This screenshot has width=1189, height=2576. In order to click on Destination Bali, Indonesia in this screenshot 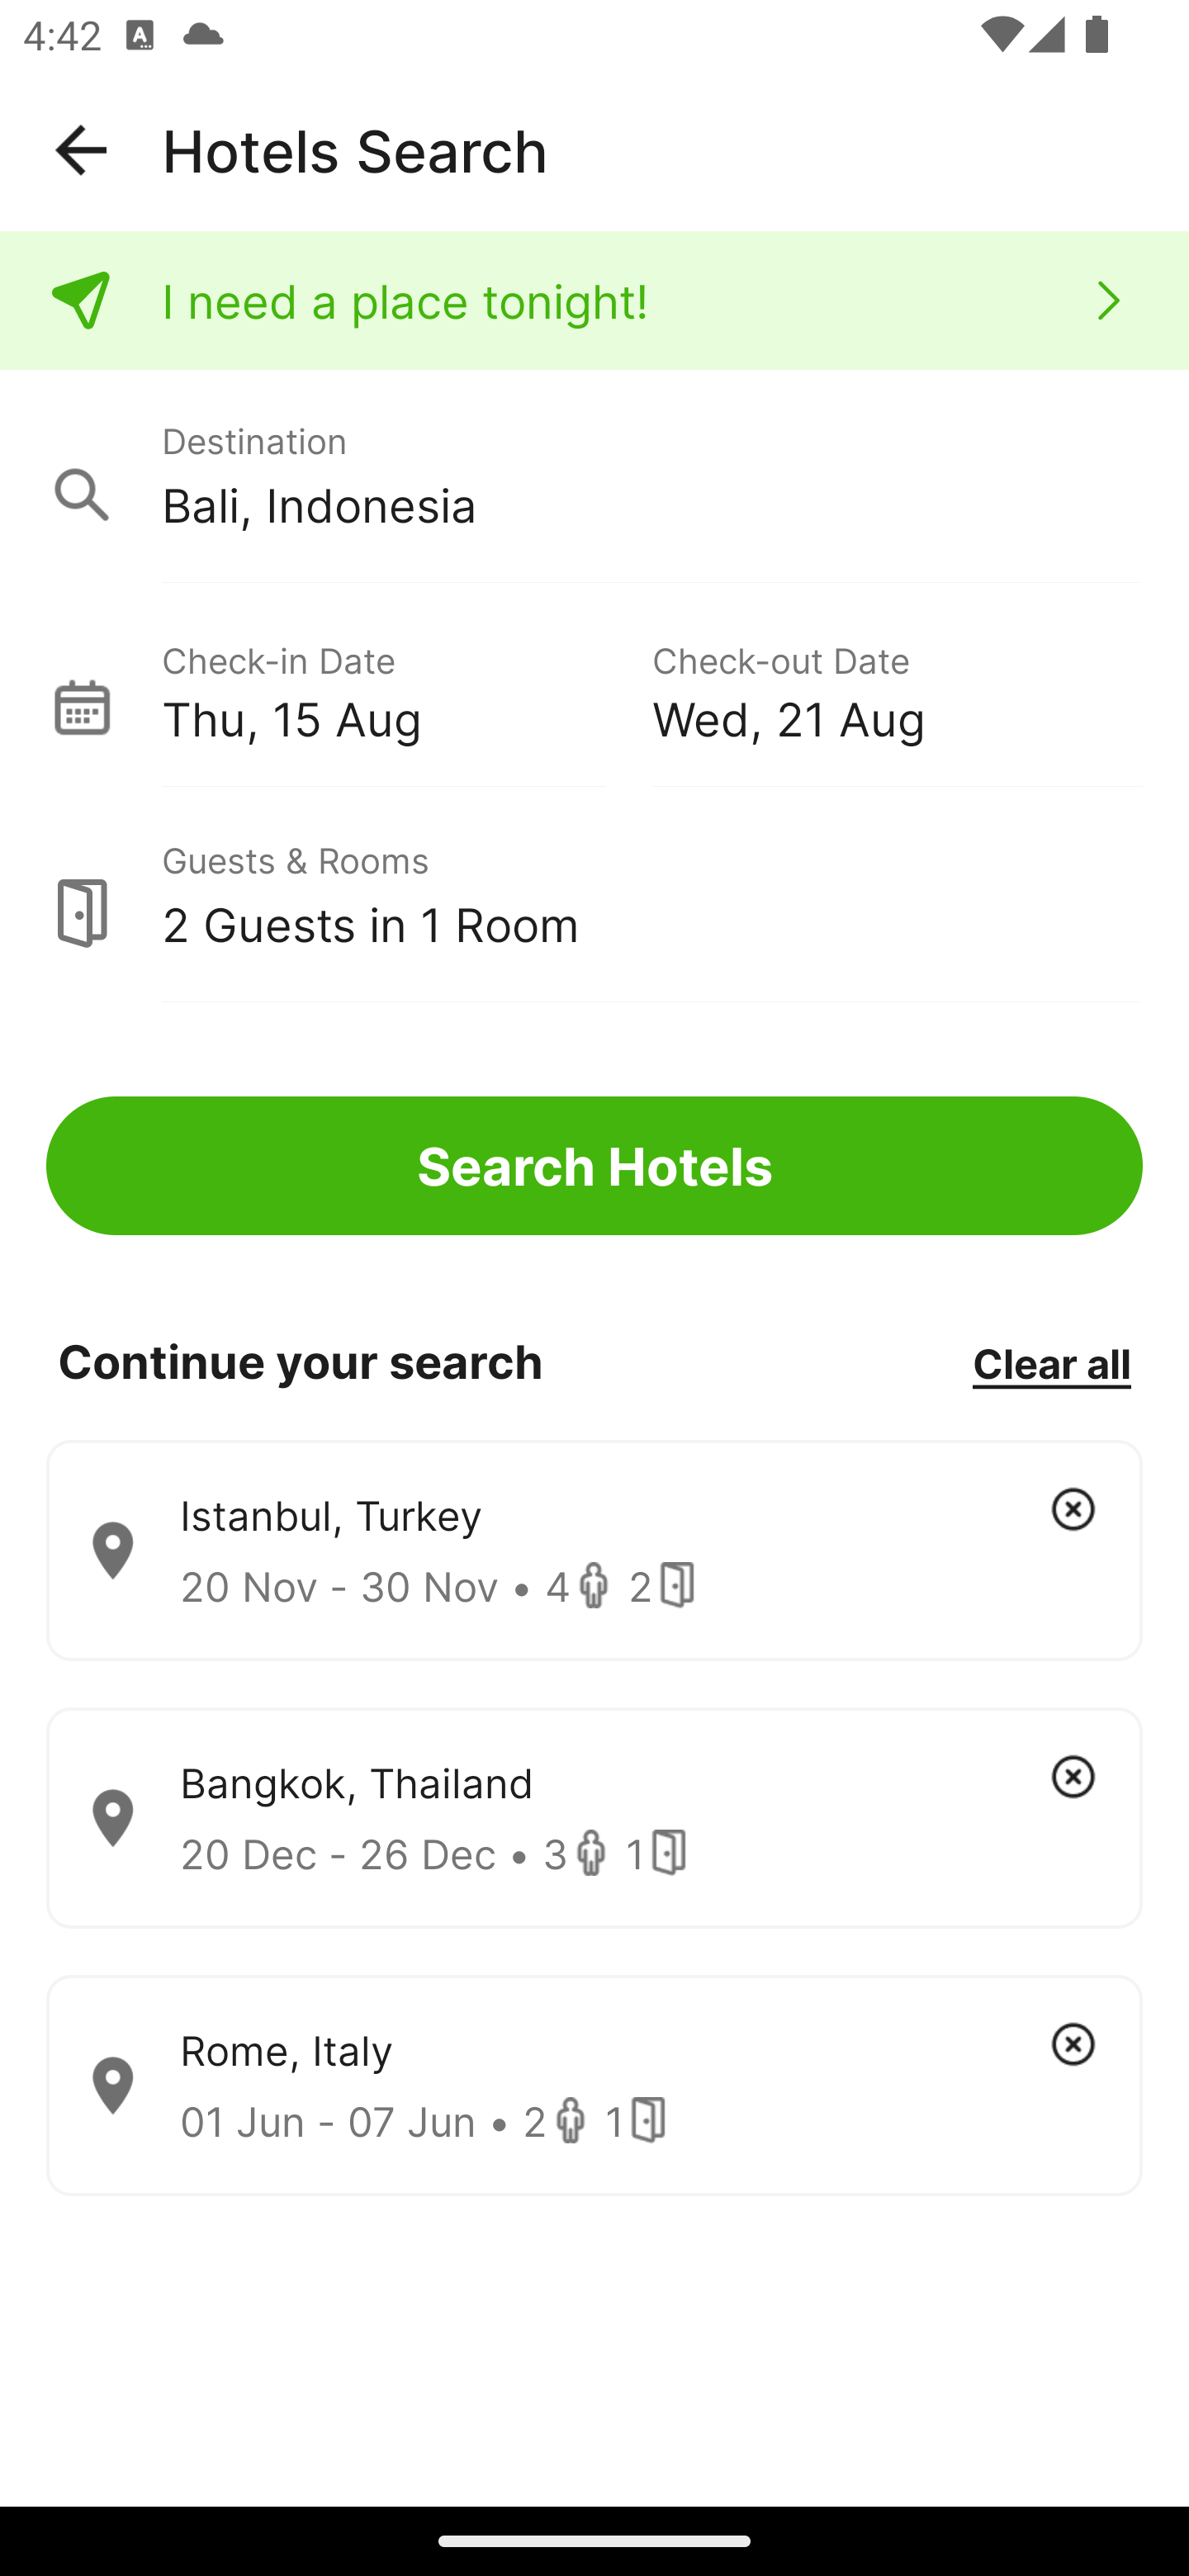, I will do `click(594, 477)`.